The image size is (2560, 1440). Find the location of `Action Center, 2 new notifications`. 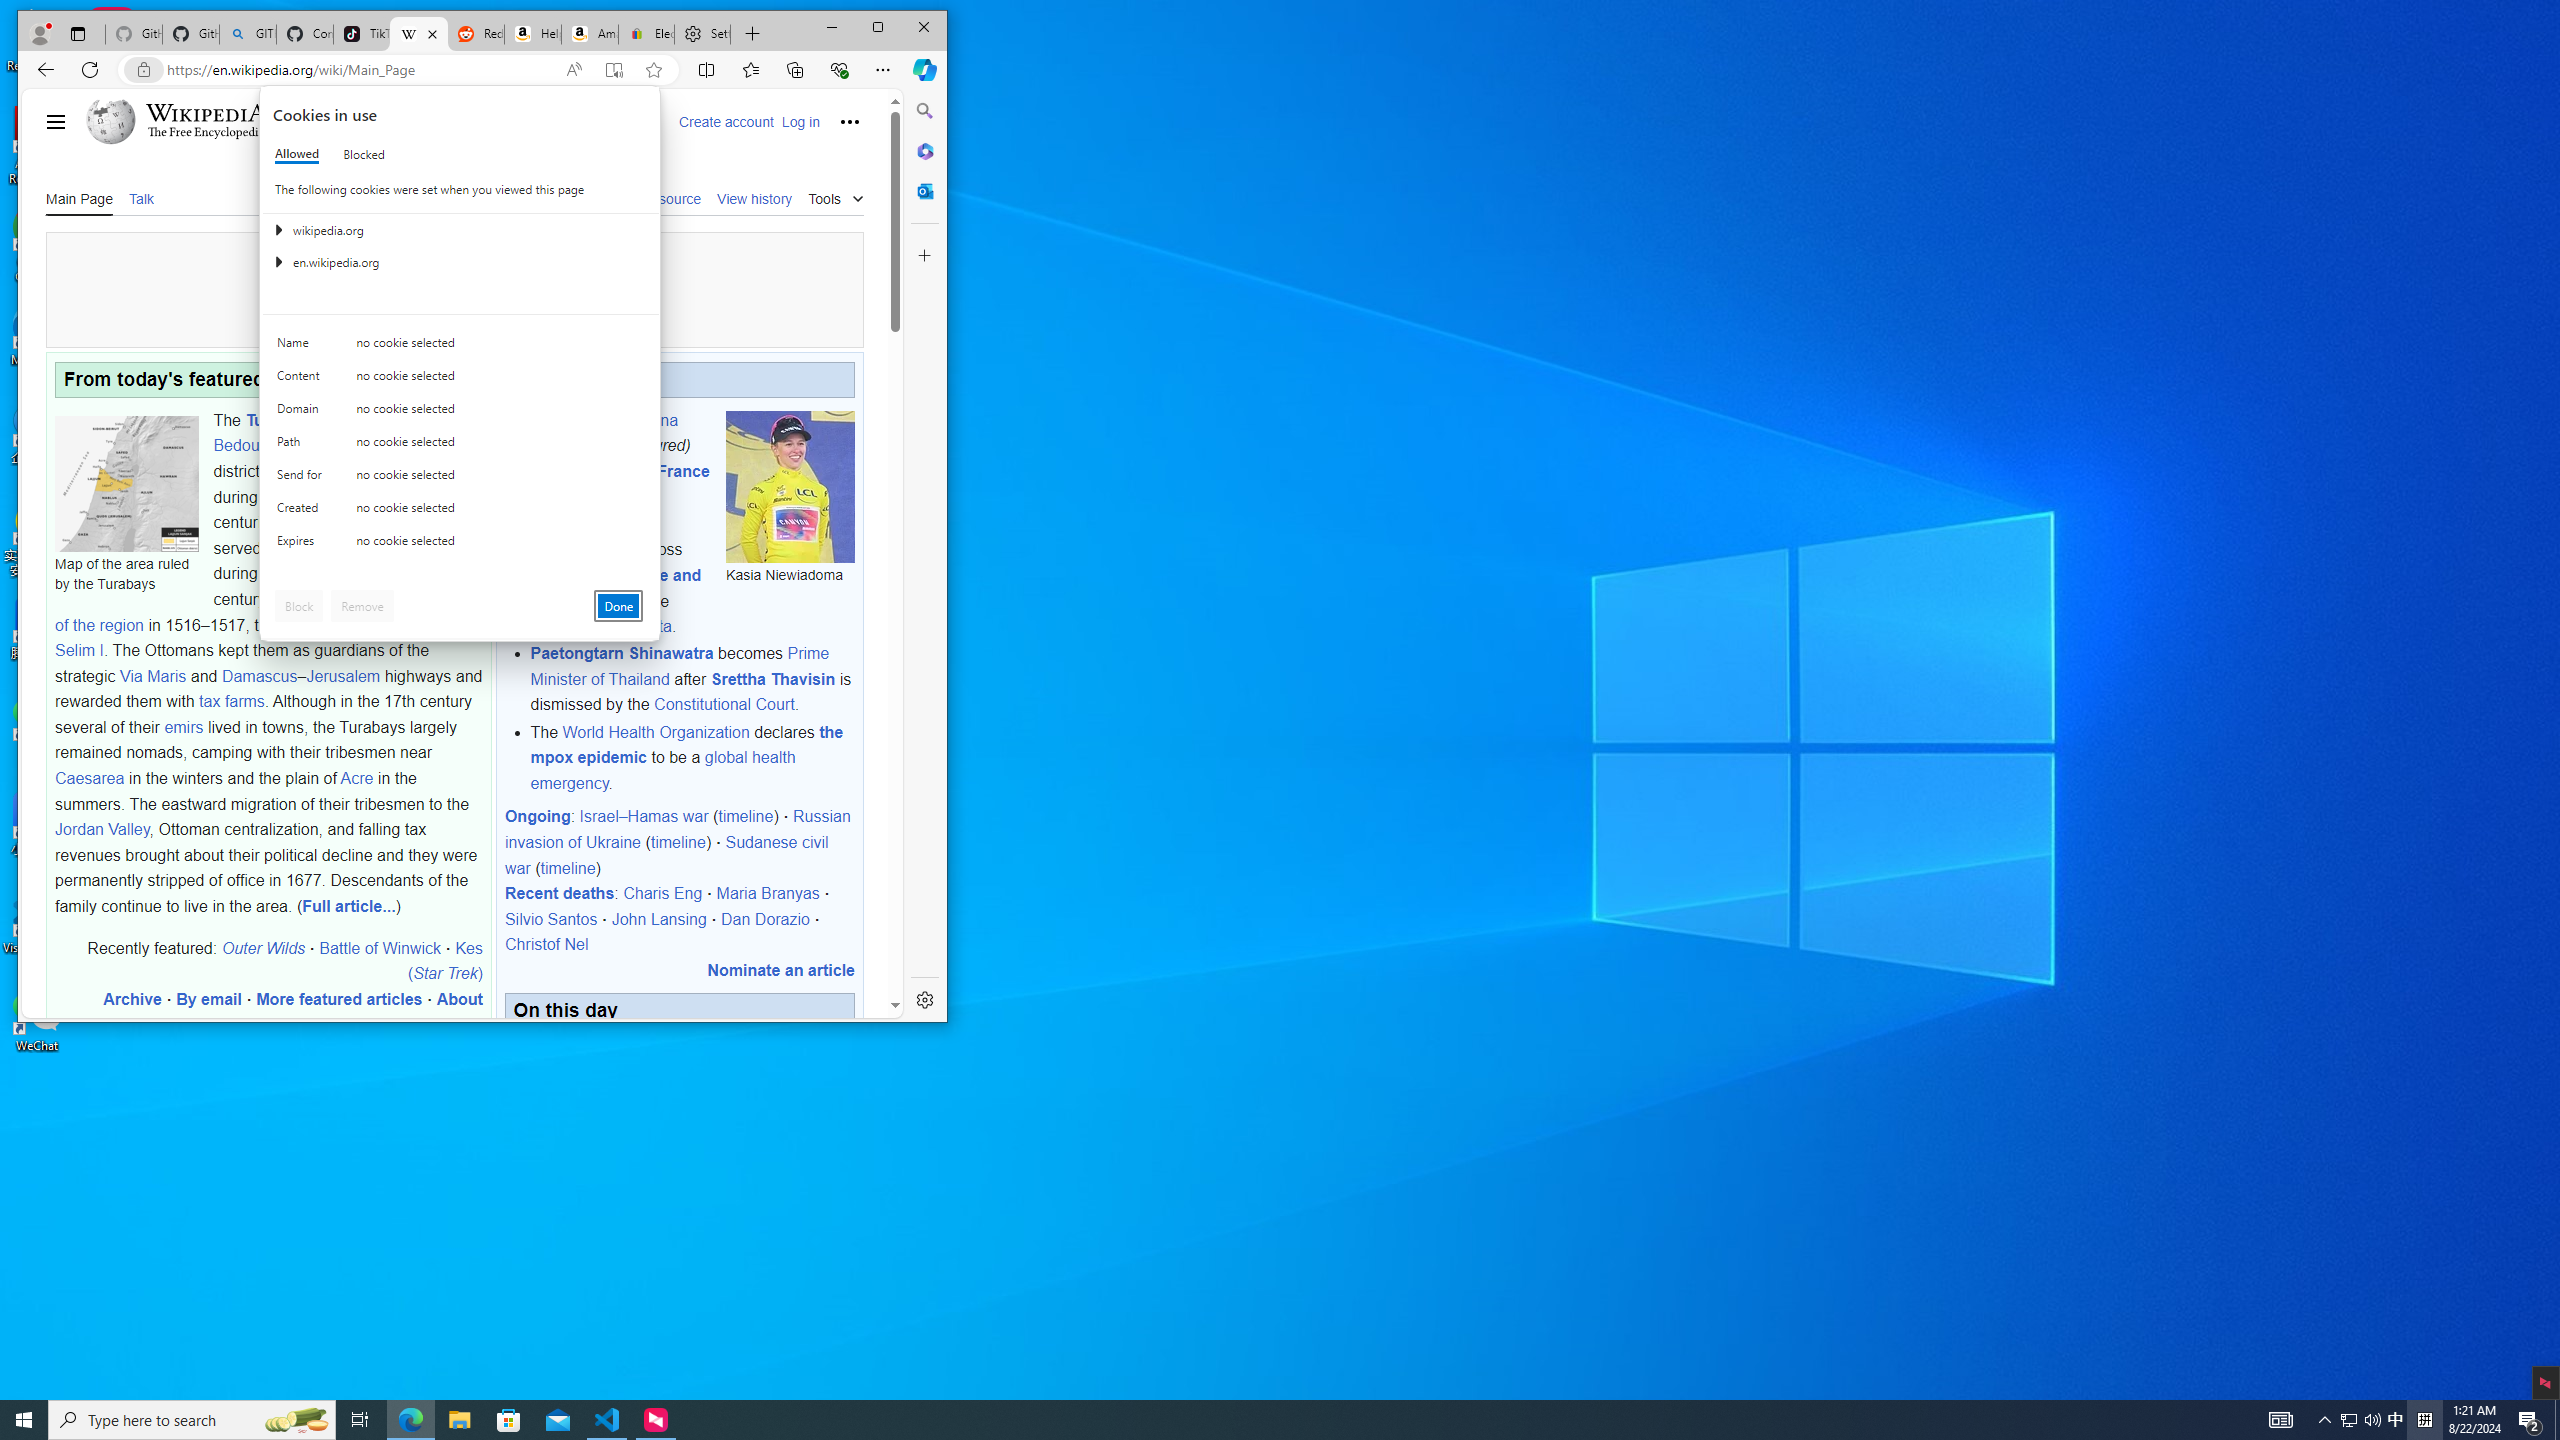

Action Center, 2 new notifications is located at coordinates (2396, 1420).